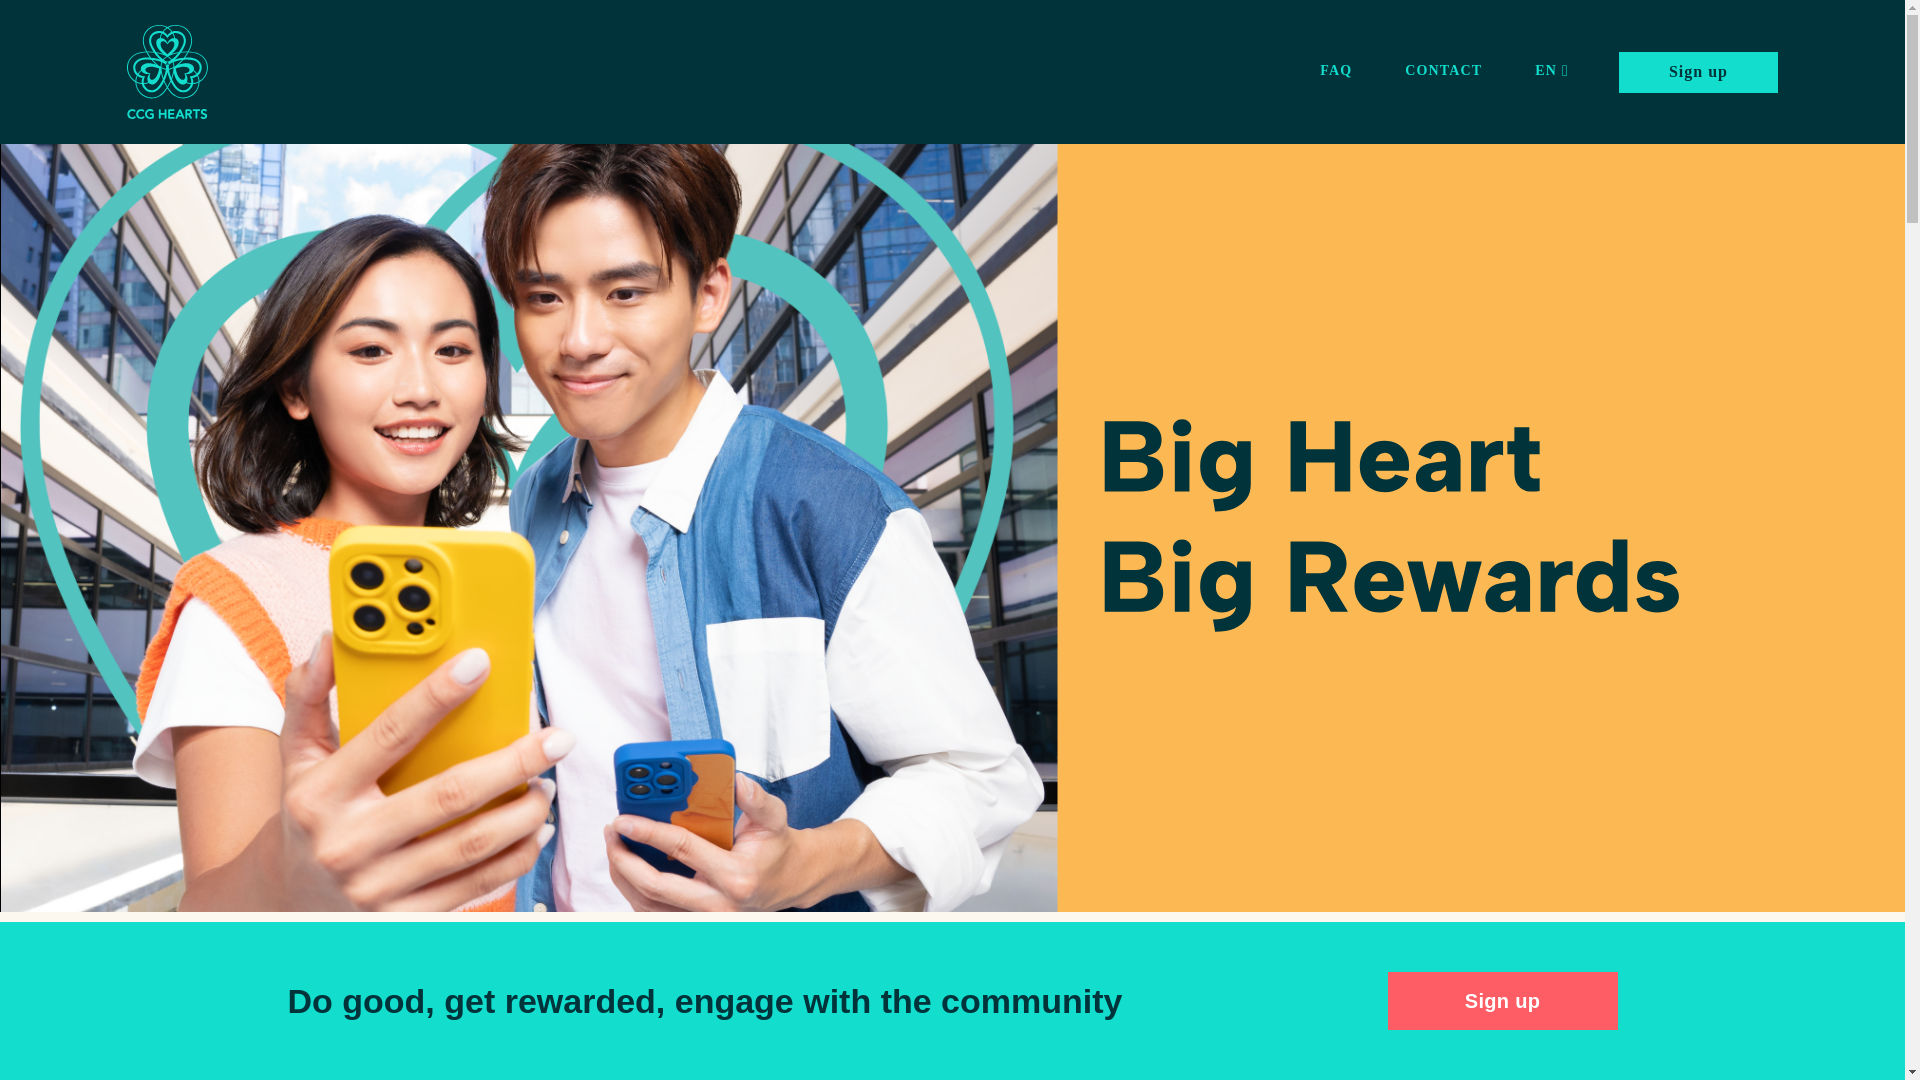  I want to click on CONTACT, so click(1442, 72).